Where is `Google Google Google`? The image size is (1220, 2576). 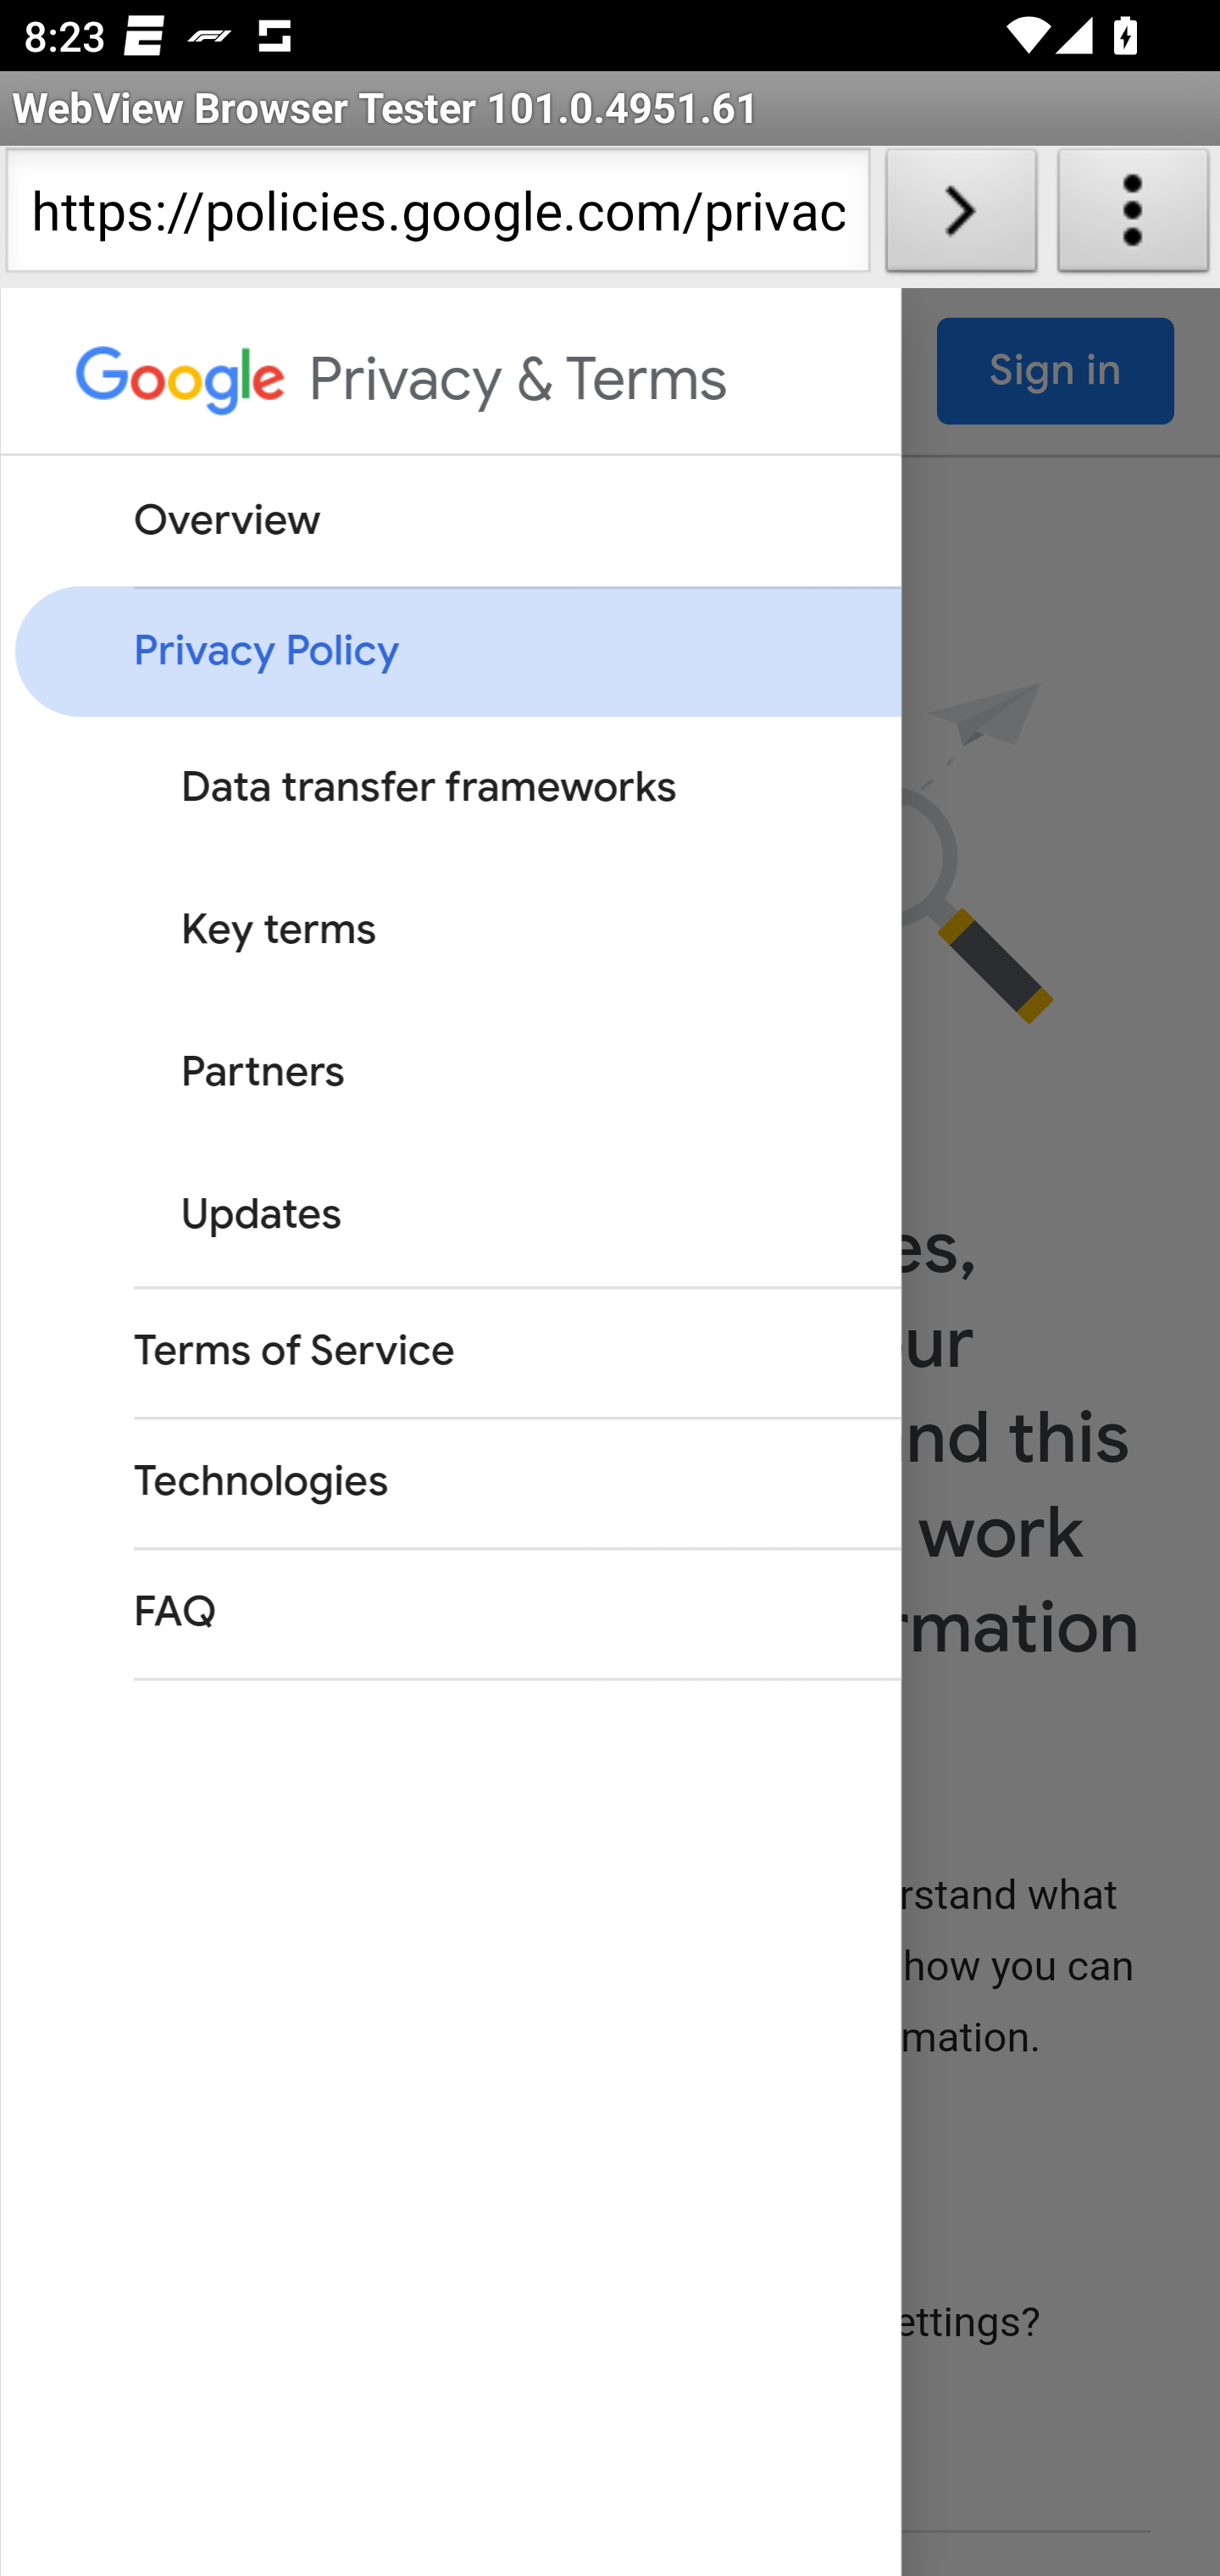
Google Google Google is located at coordinates (183, 390).